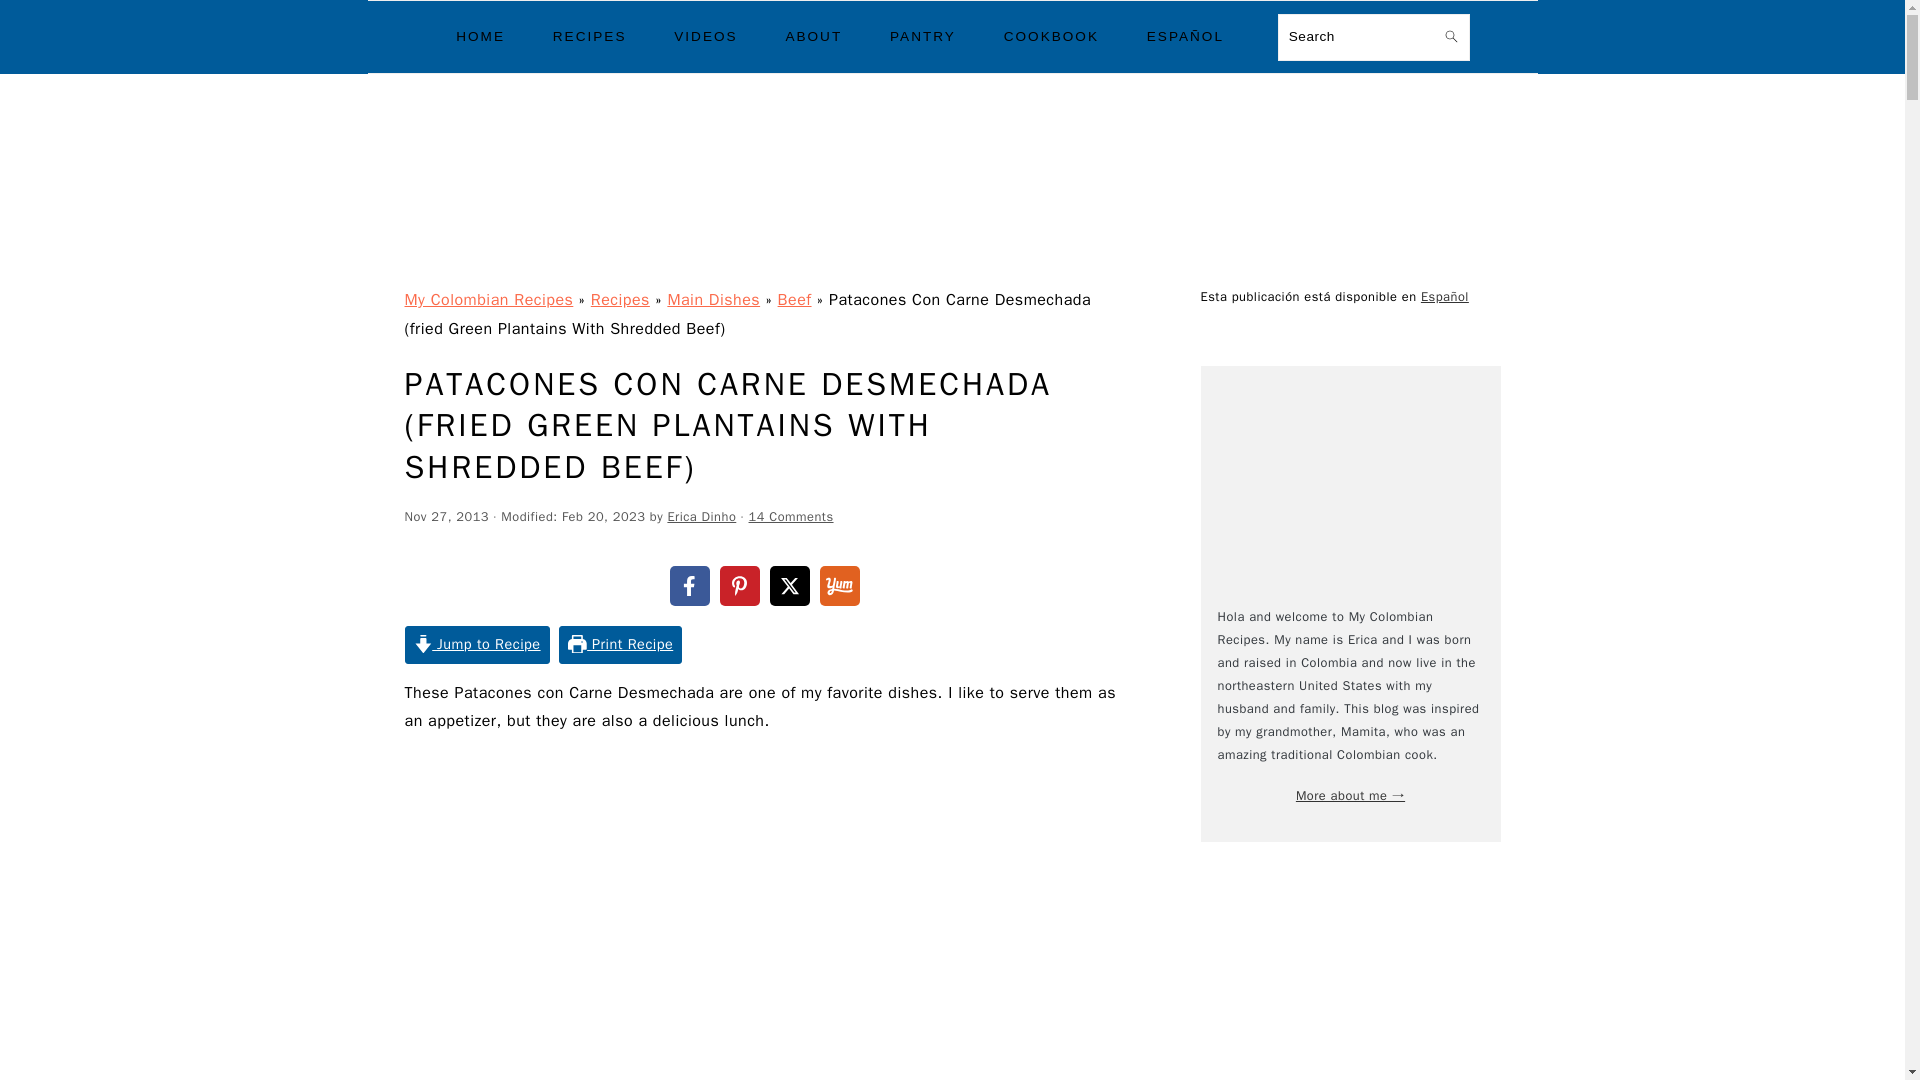 This screenshot has height=1080, width=1920. I want to click on PANTRY, so click(923, 36).